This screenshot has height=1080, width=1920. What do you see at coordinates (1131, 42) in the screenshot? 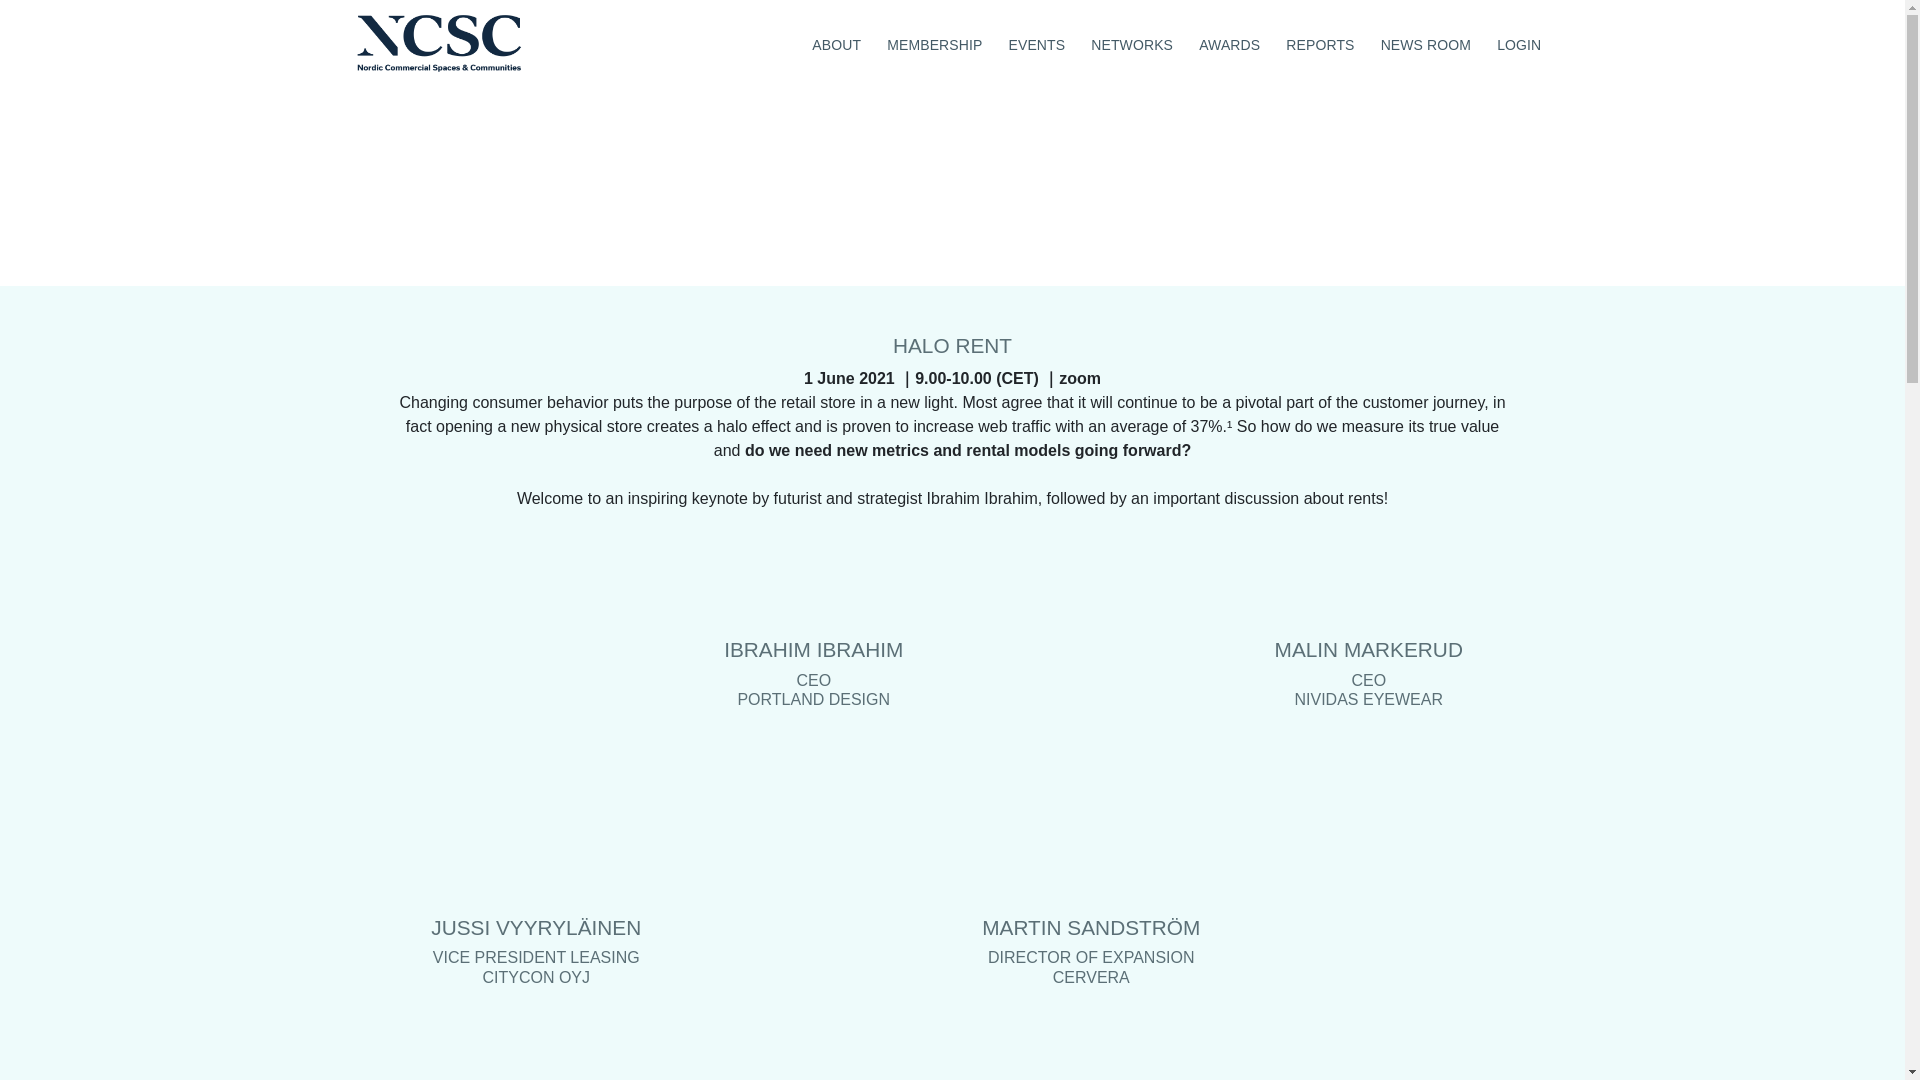
I see `NETWORKS` at bounding box center [1131, 42].